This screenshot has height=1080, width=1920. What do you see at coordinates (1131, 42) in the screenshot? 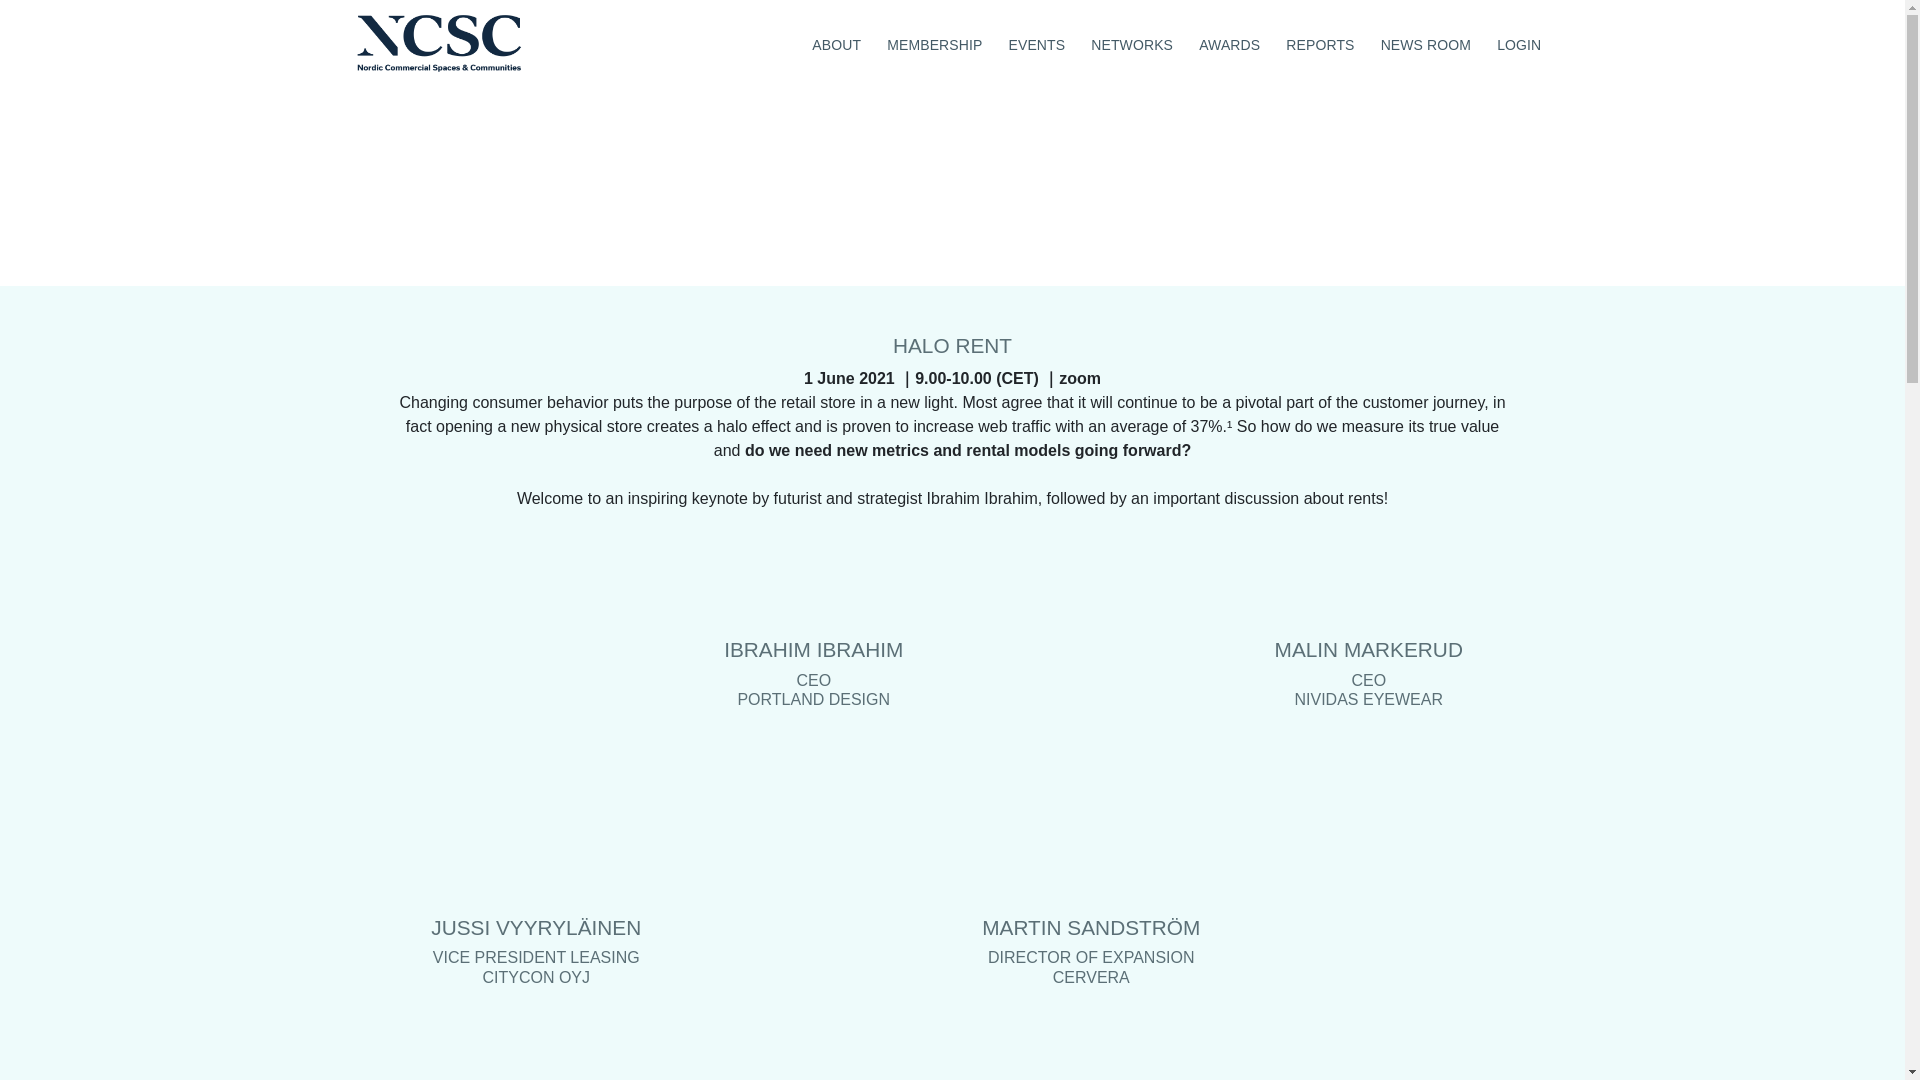
I see `NETWORKS` at bounding box center [1131, 42].